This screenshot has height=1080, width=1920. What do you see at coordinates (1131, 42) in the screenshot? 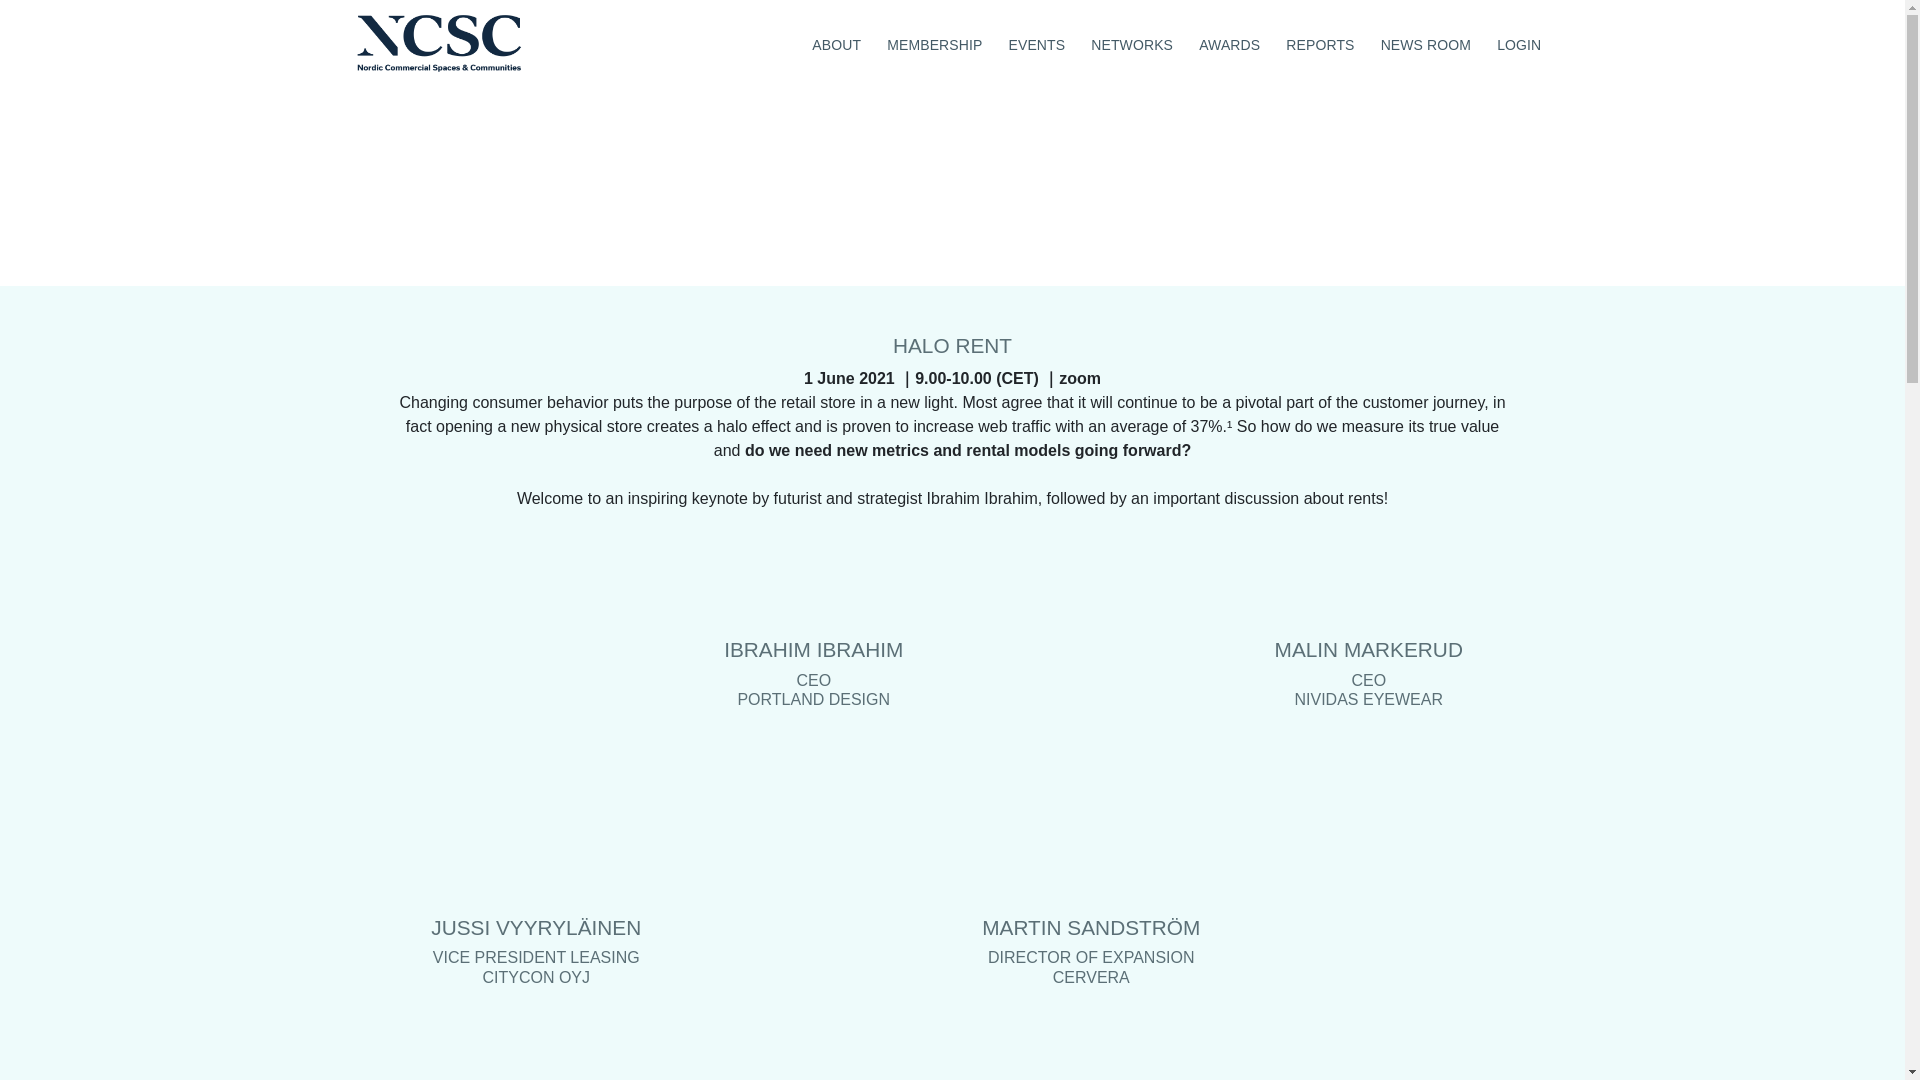
I see `NETWORKS` at bounding box center [1131, 42].